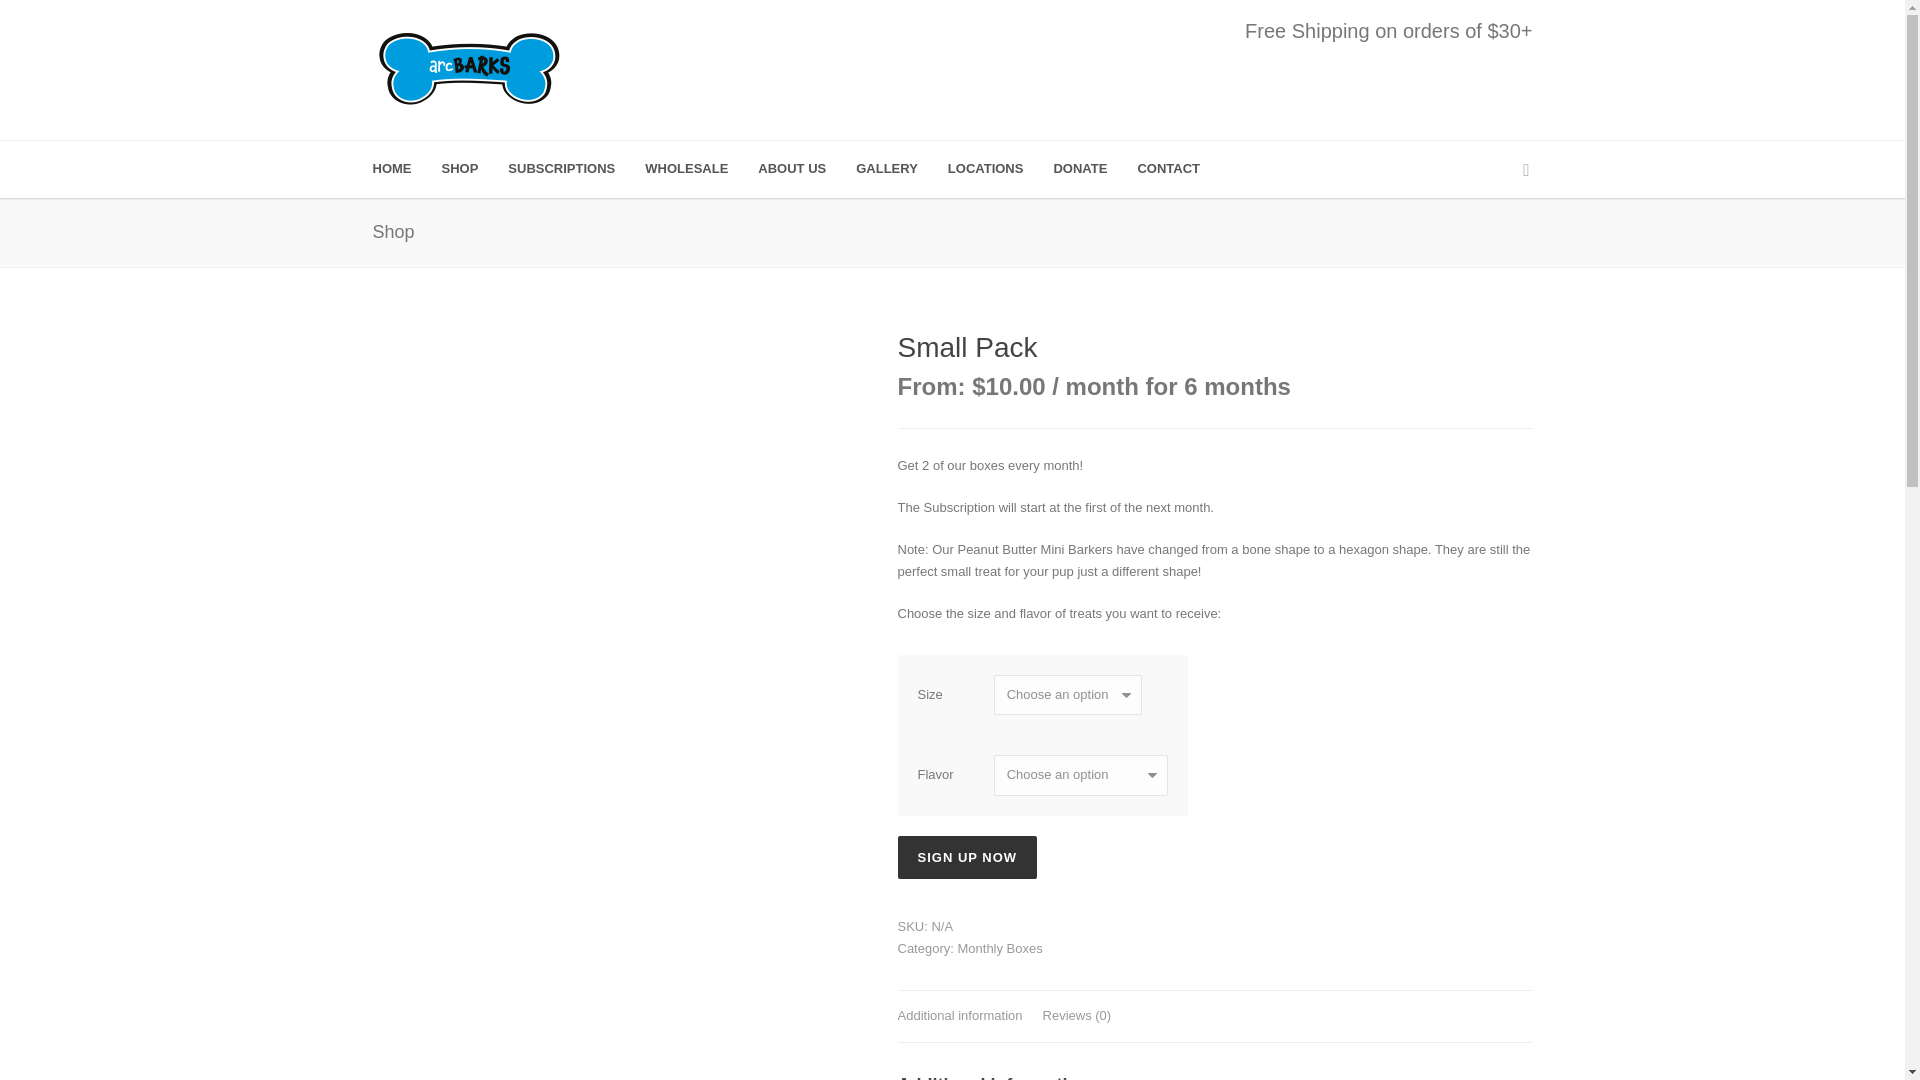 Image resolution: width=1920 pixels, height=1080 pixels. What do you see at coordinates (807, 169) in the screenshot?
I see `ABOUT US` at bounding box center [807, 169].